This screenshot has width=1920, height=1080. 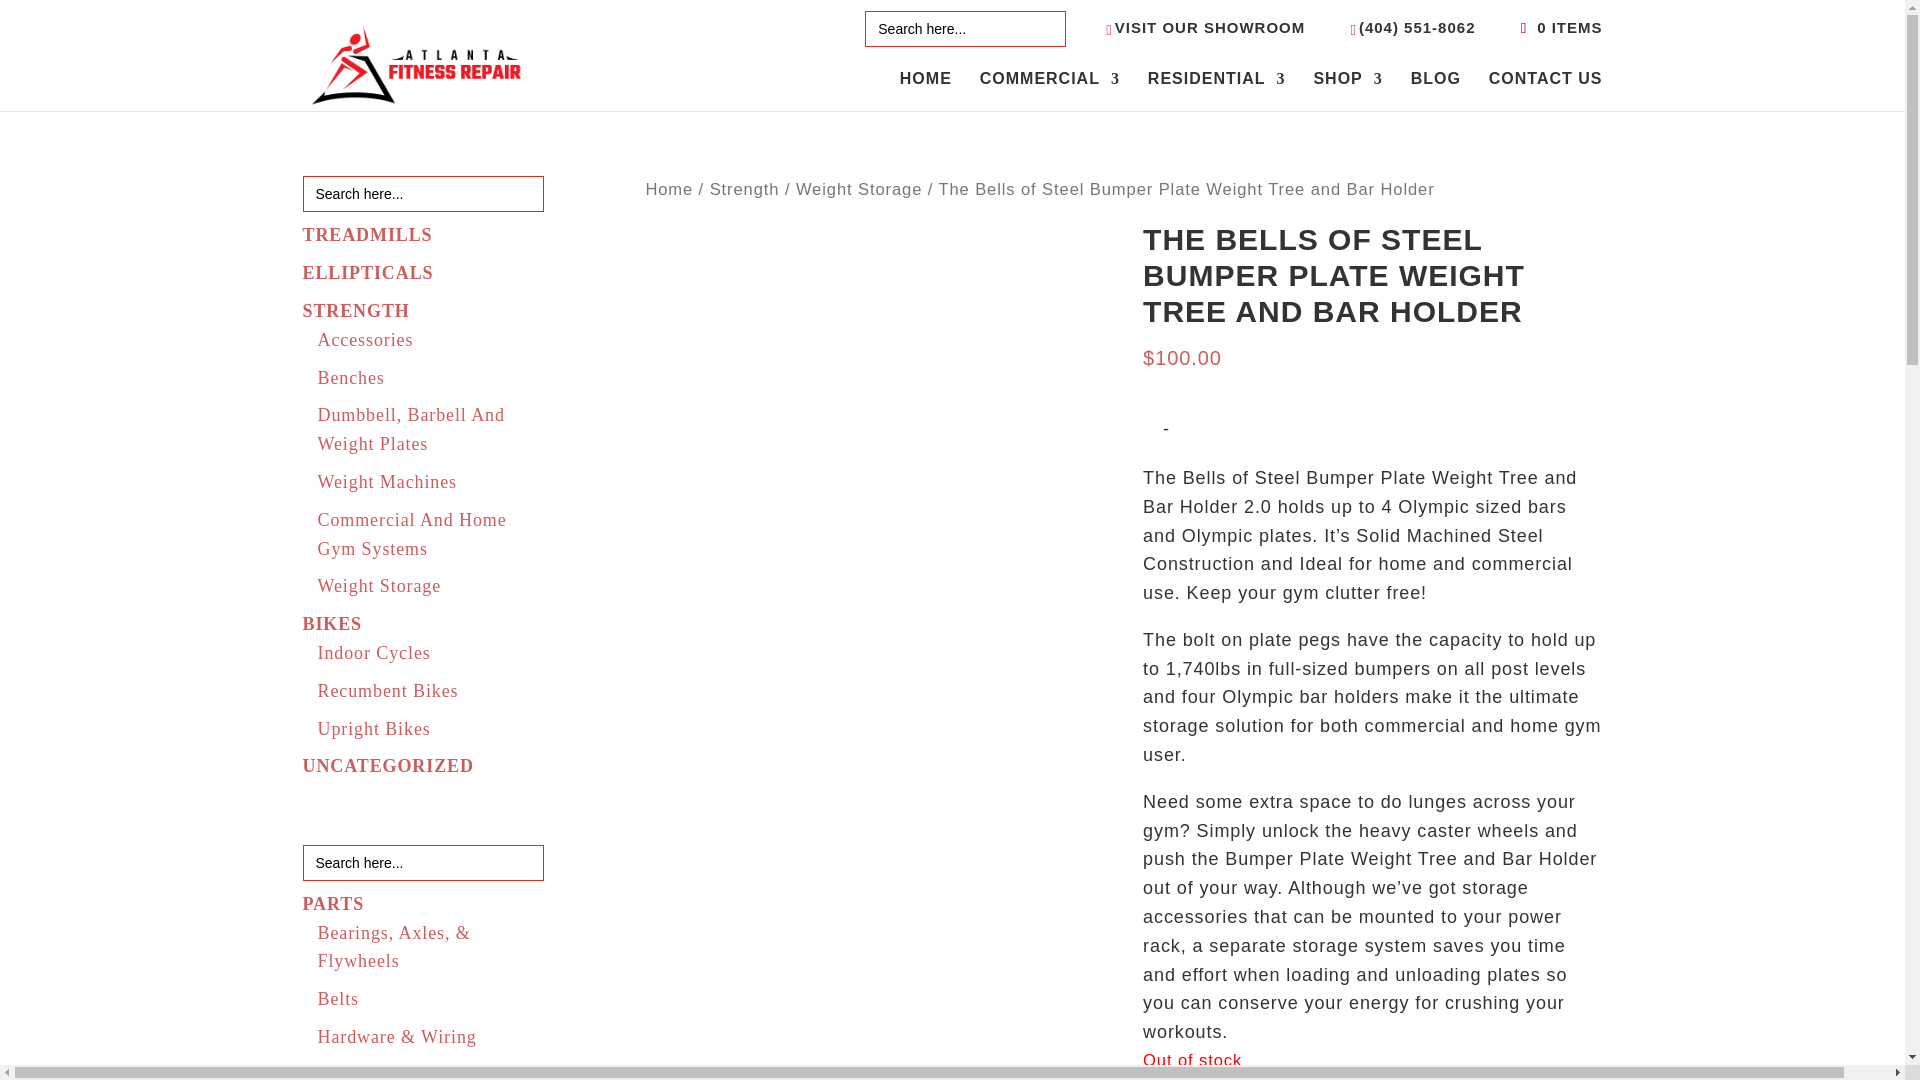 What do you see at coordinates (744, 189) in the screenshot?
I see `Strength` at bounding box center [744, 189].